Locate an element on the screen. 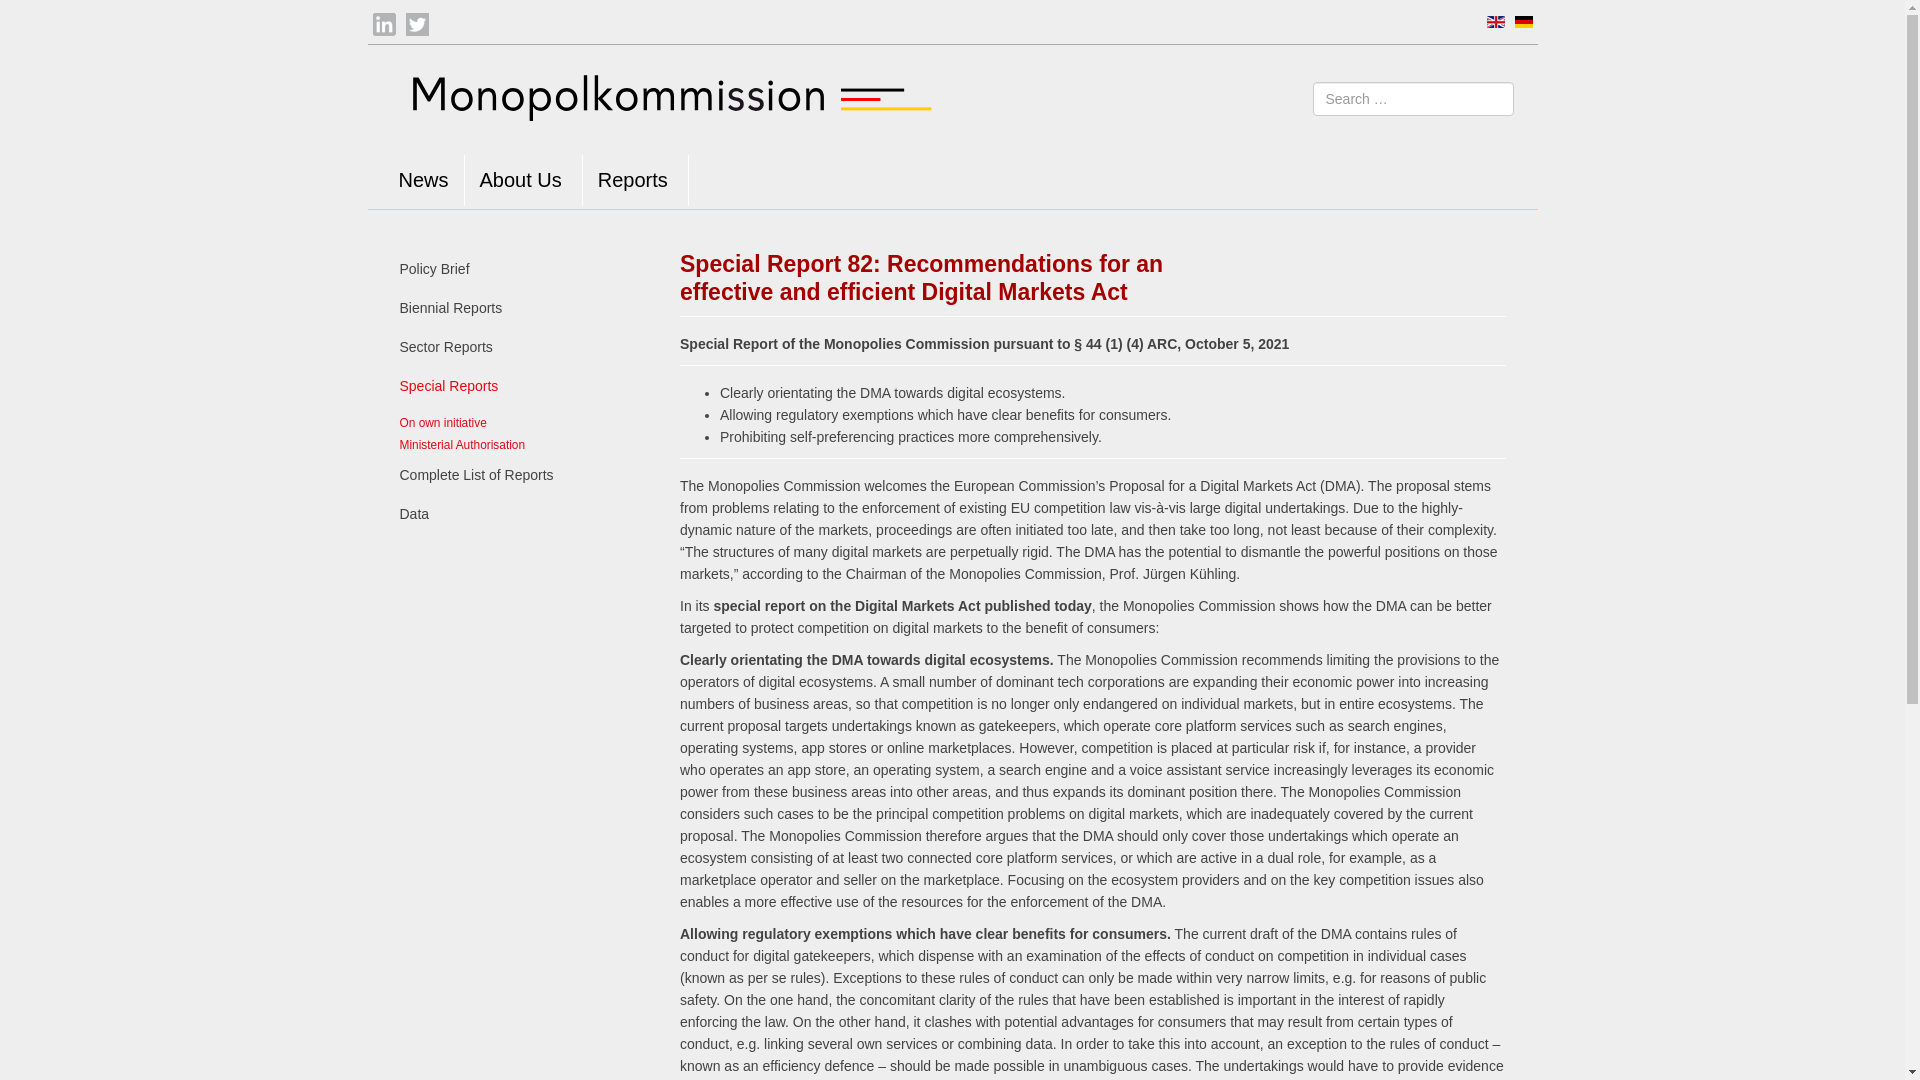  Ministerial Authorisation is located at coordinates (462, 445).